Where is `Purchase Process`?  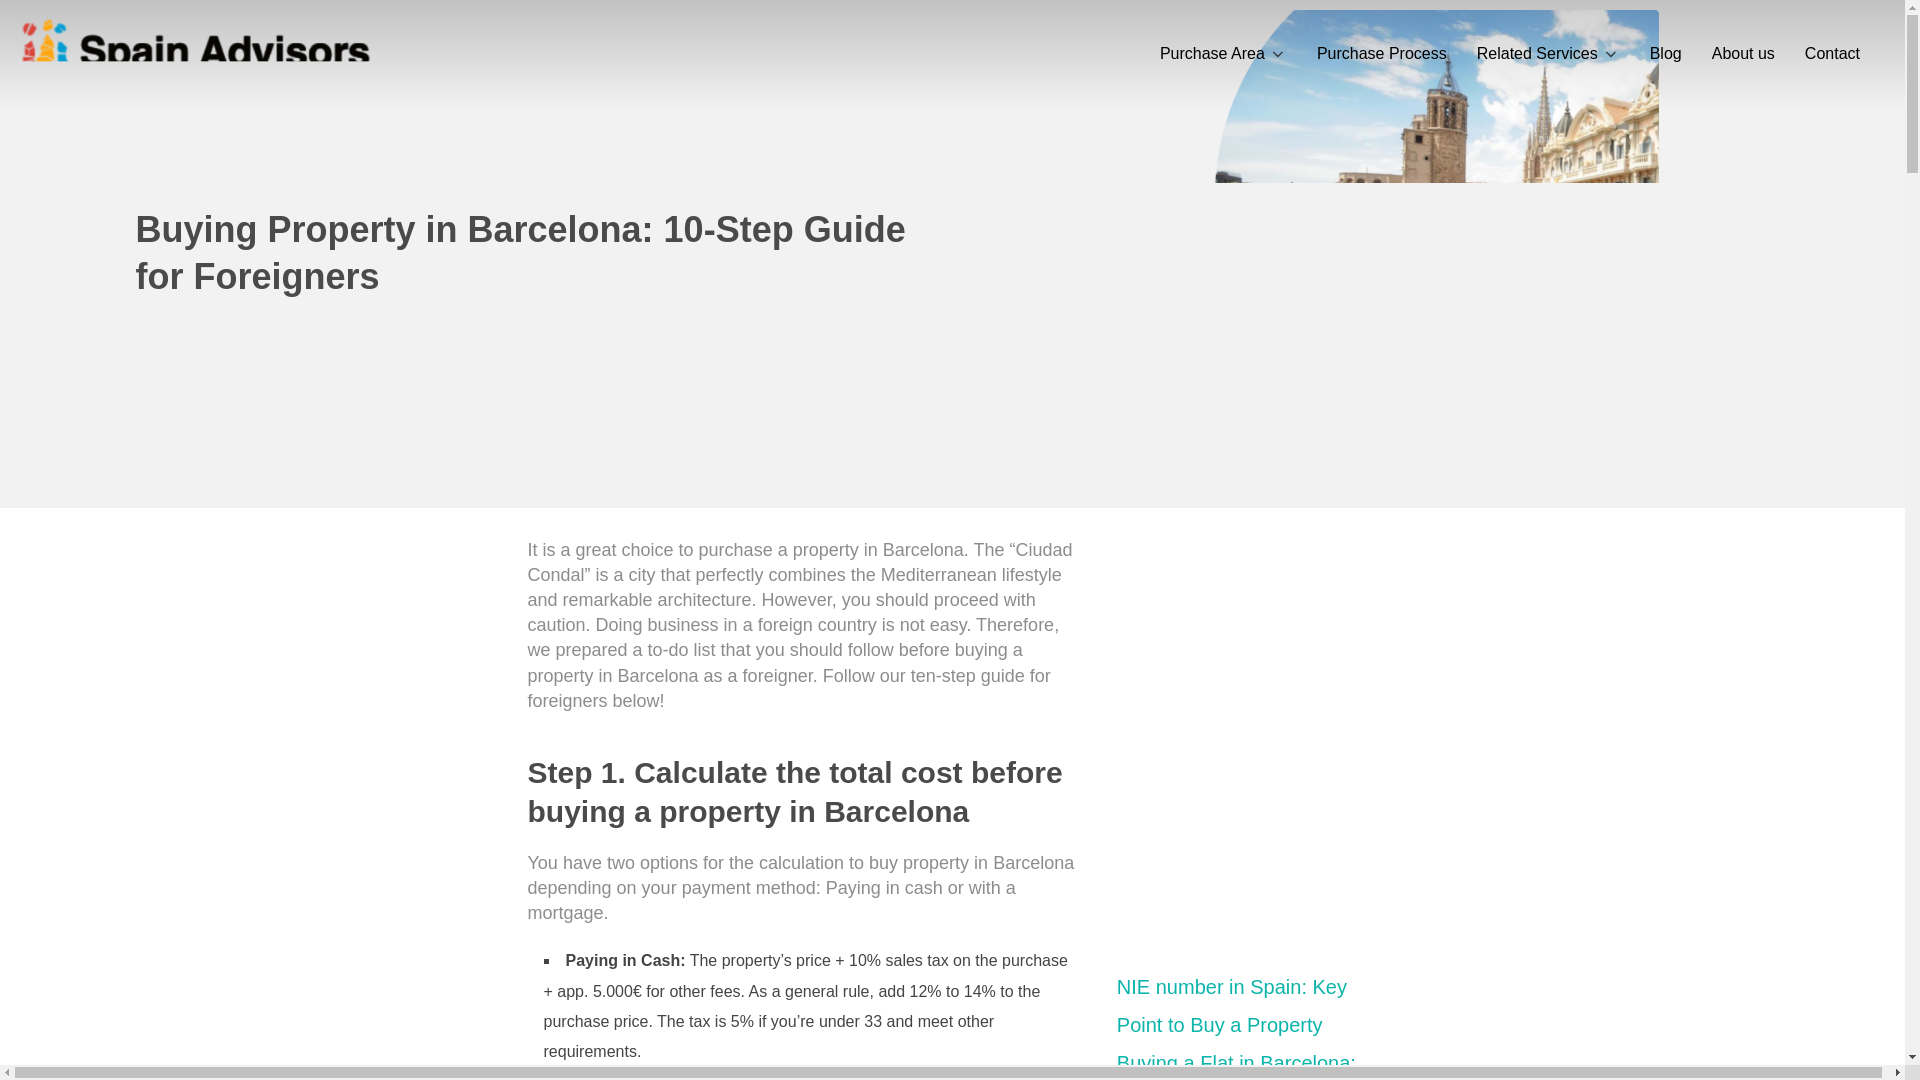
Purchase Process is located at coordinates (1382, 54).